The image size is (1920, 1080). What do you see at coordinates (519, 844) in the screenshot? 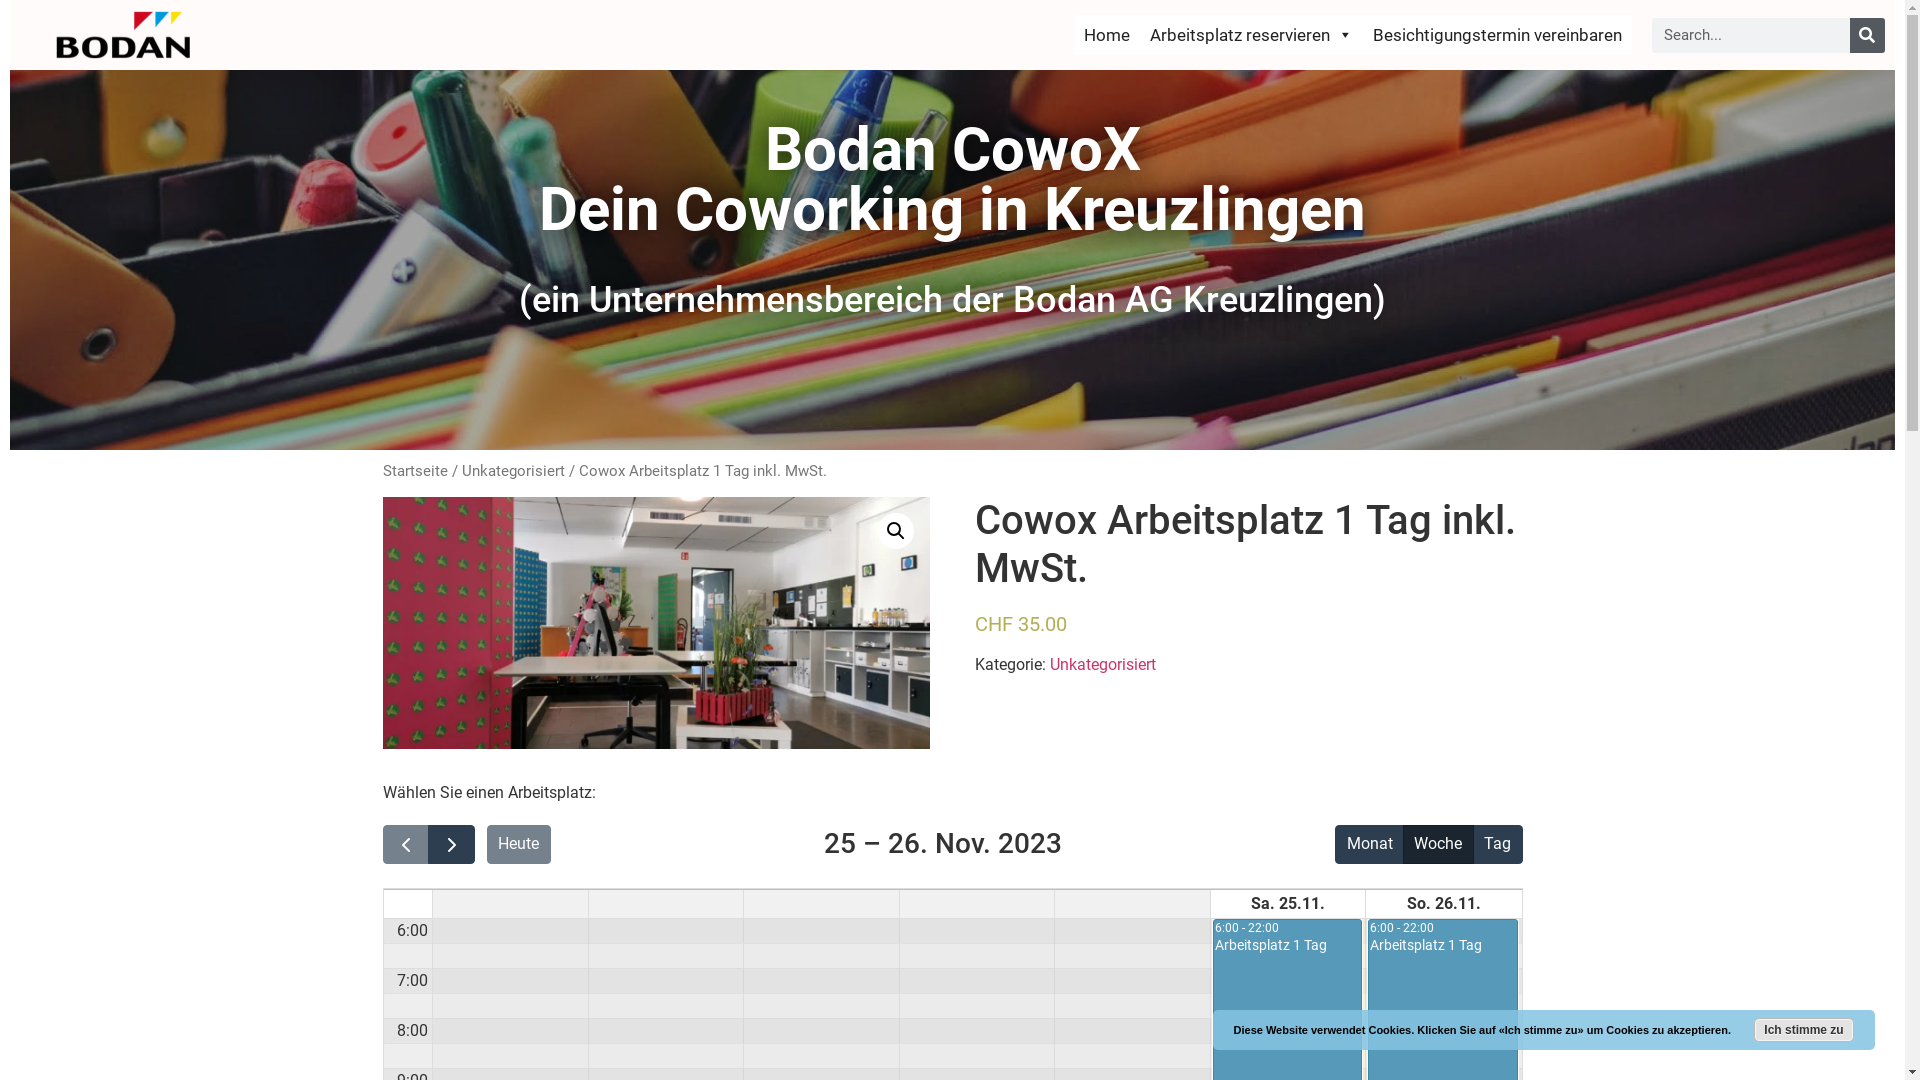
I see `Heute` at bounding box center [519, 844].